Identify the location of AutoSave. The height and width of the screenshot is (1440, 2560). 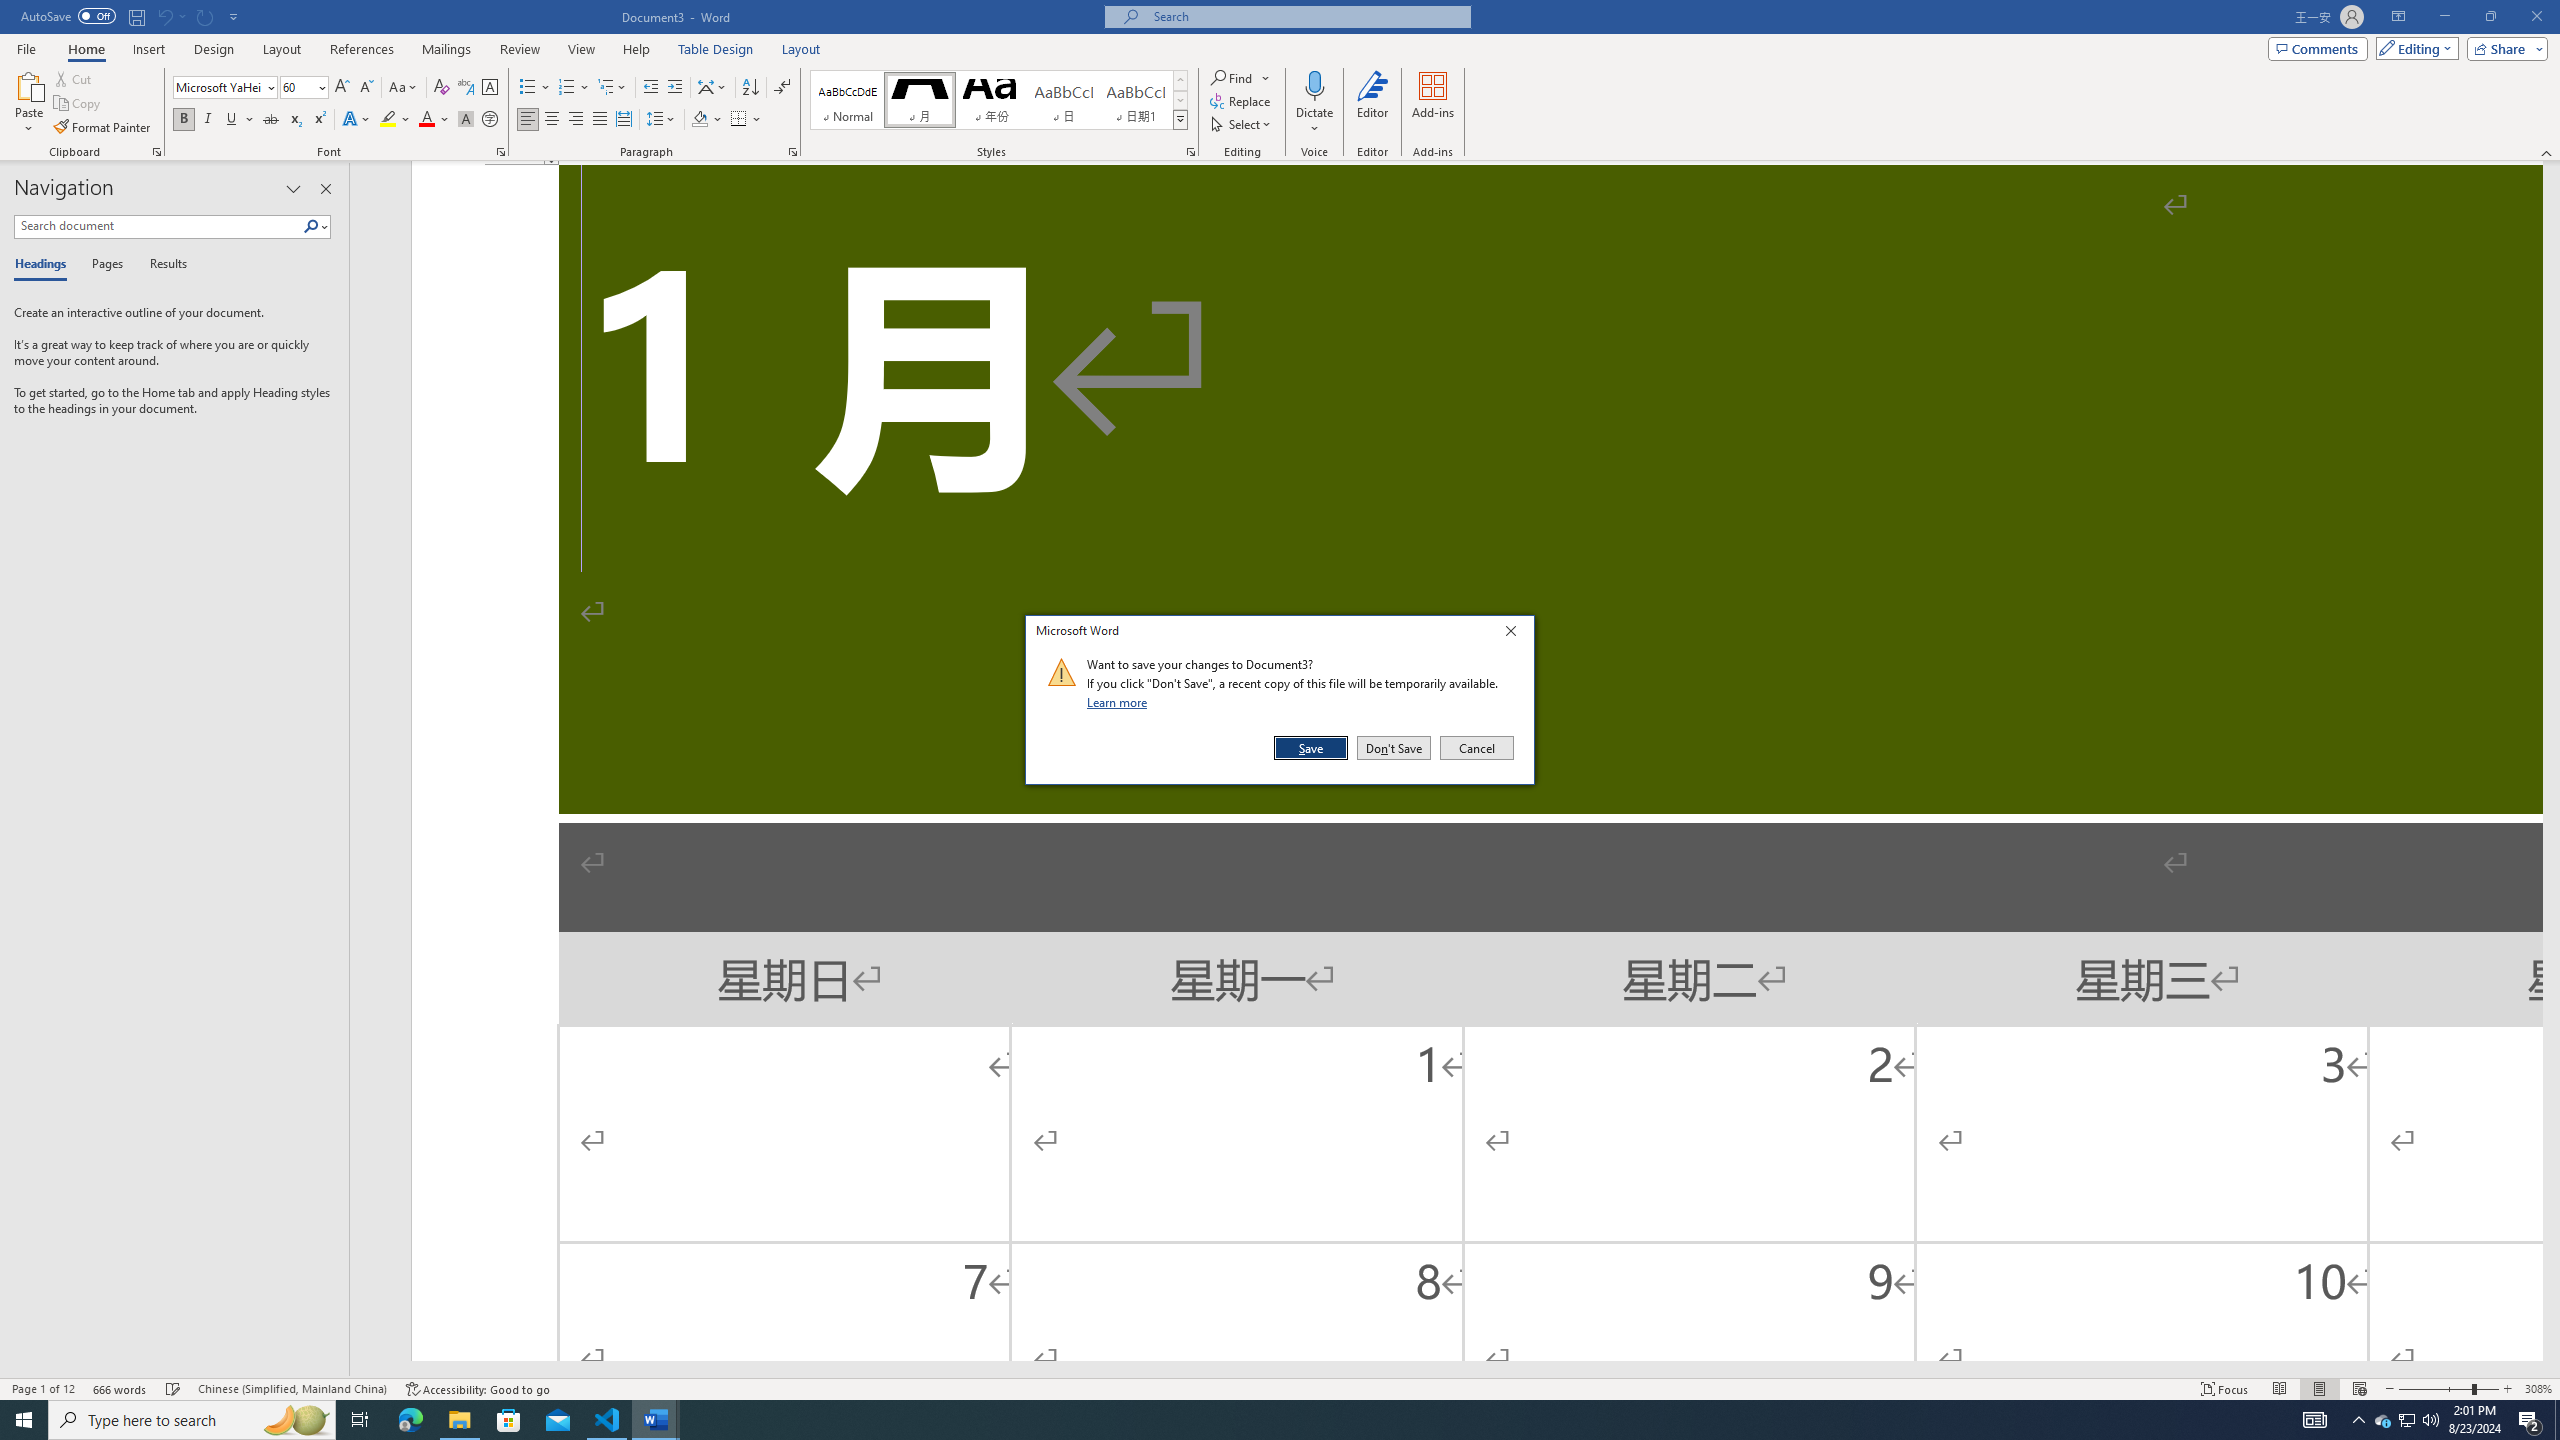
(68, 16).